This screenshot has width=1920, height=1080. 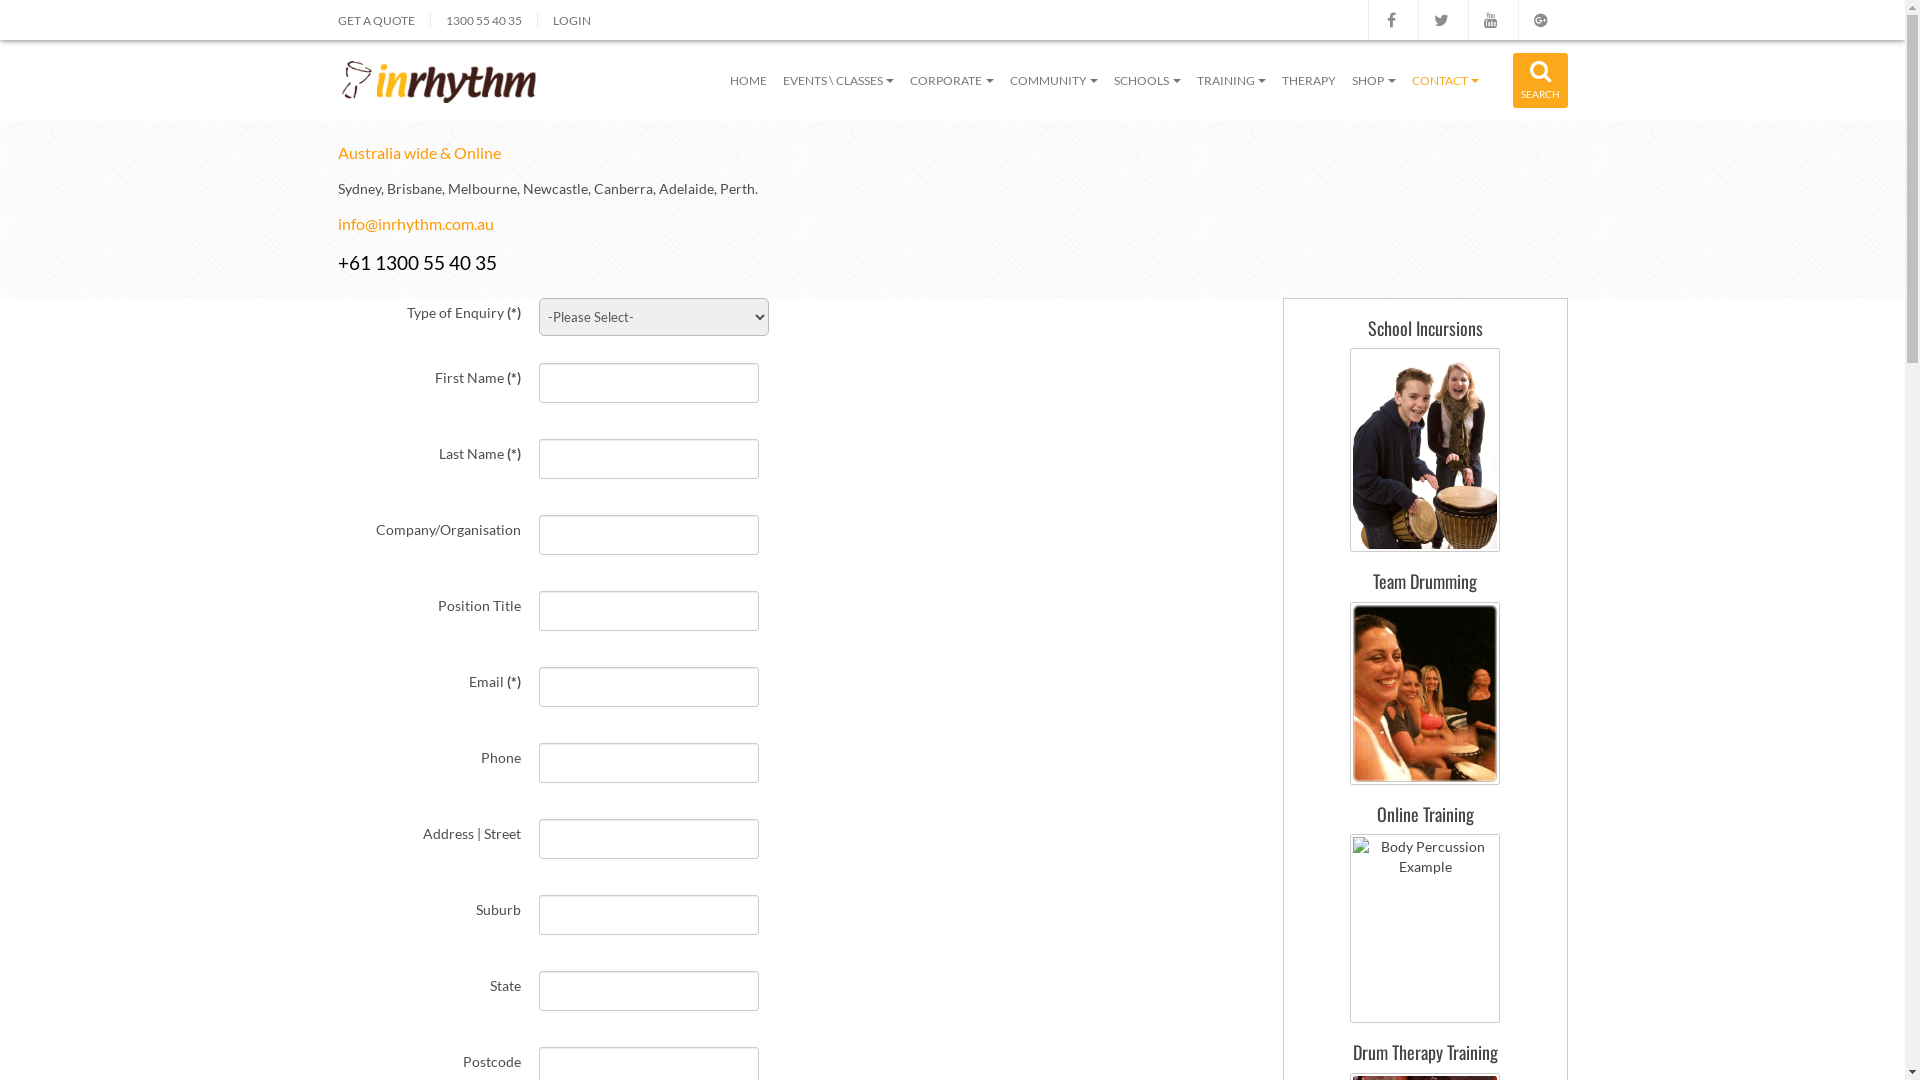 I want to click on CONTACT, so click(x=1446, y=80).